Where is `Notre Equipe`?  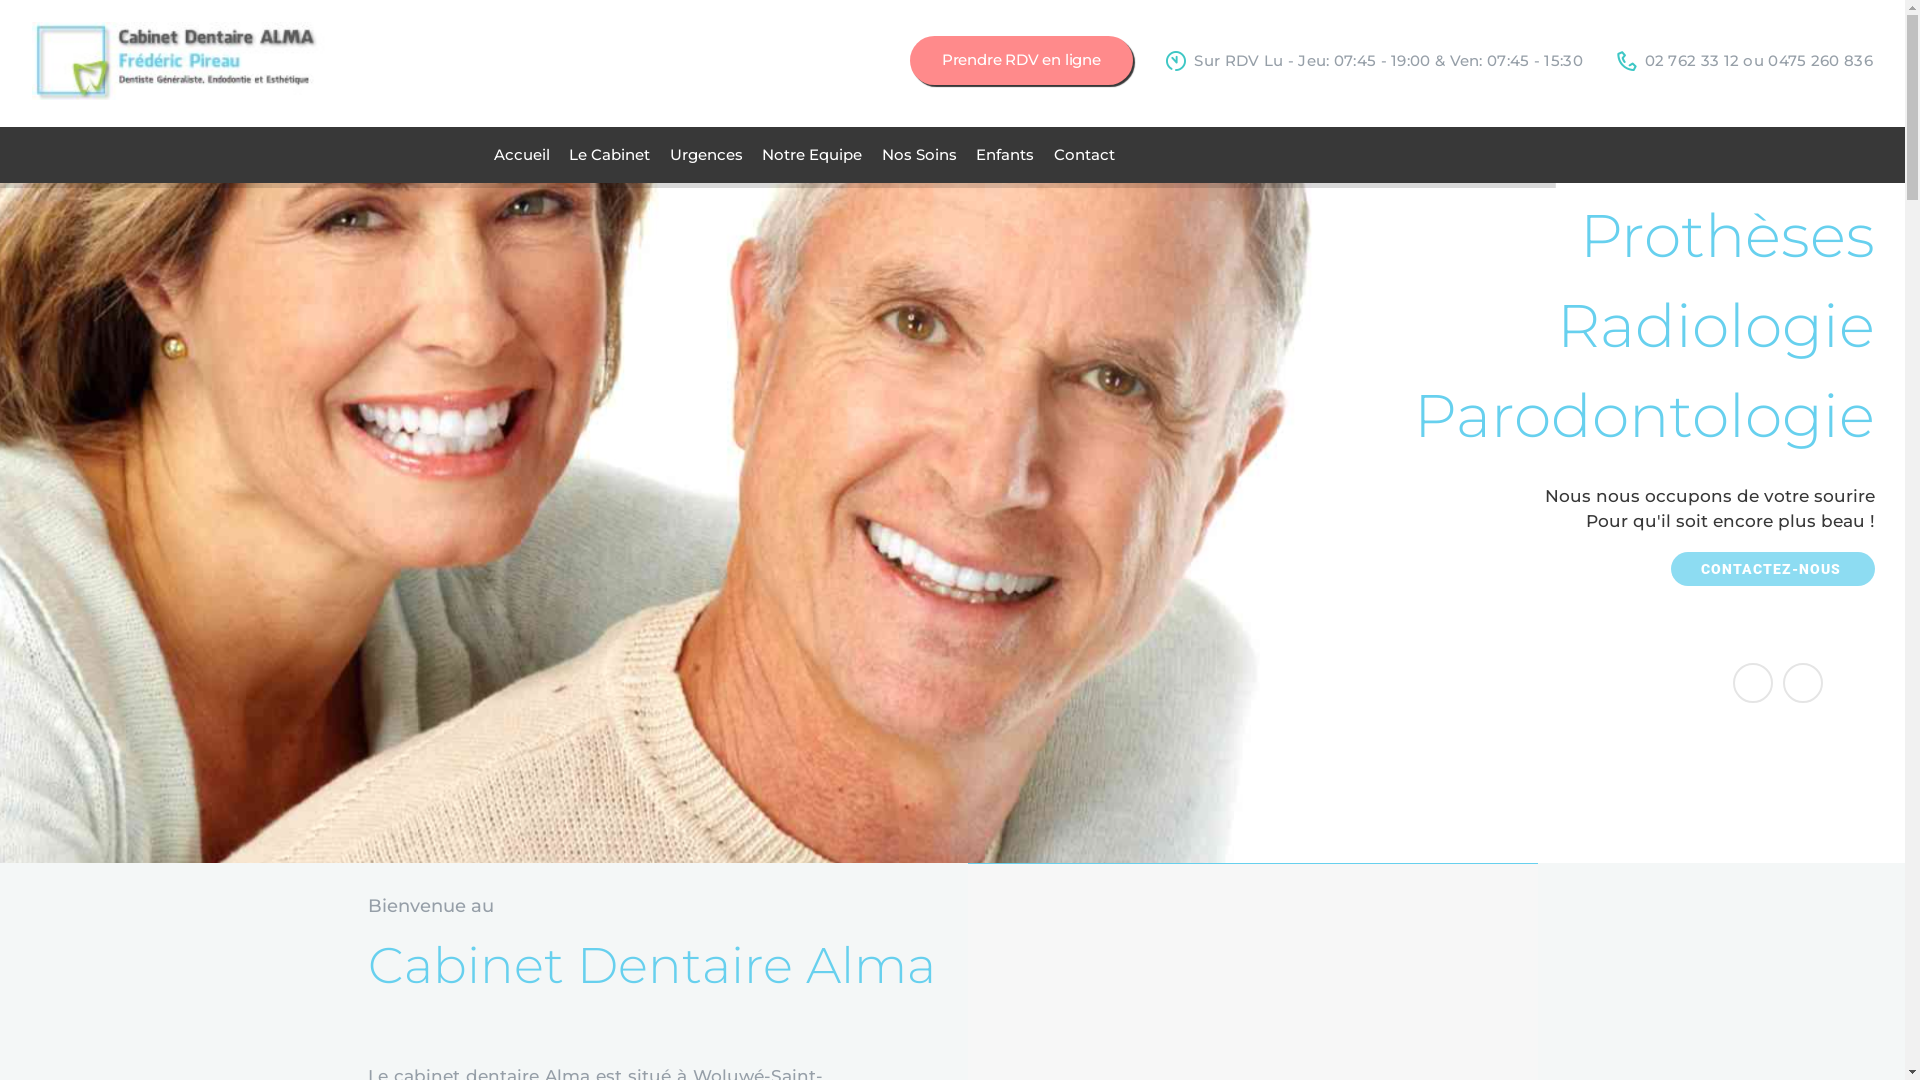
Notre Equipe is located at coordinates (812, 155).